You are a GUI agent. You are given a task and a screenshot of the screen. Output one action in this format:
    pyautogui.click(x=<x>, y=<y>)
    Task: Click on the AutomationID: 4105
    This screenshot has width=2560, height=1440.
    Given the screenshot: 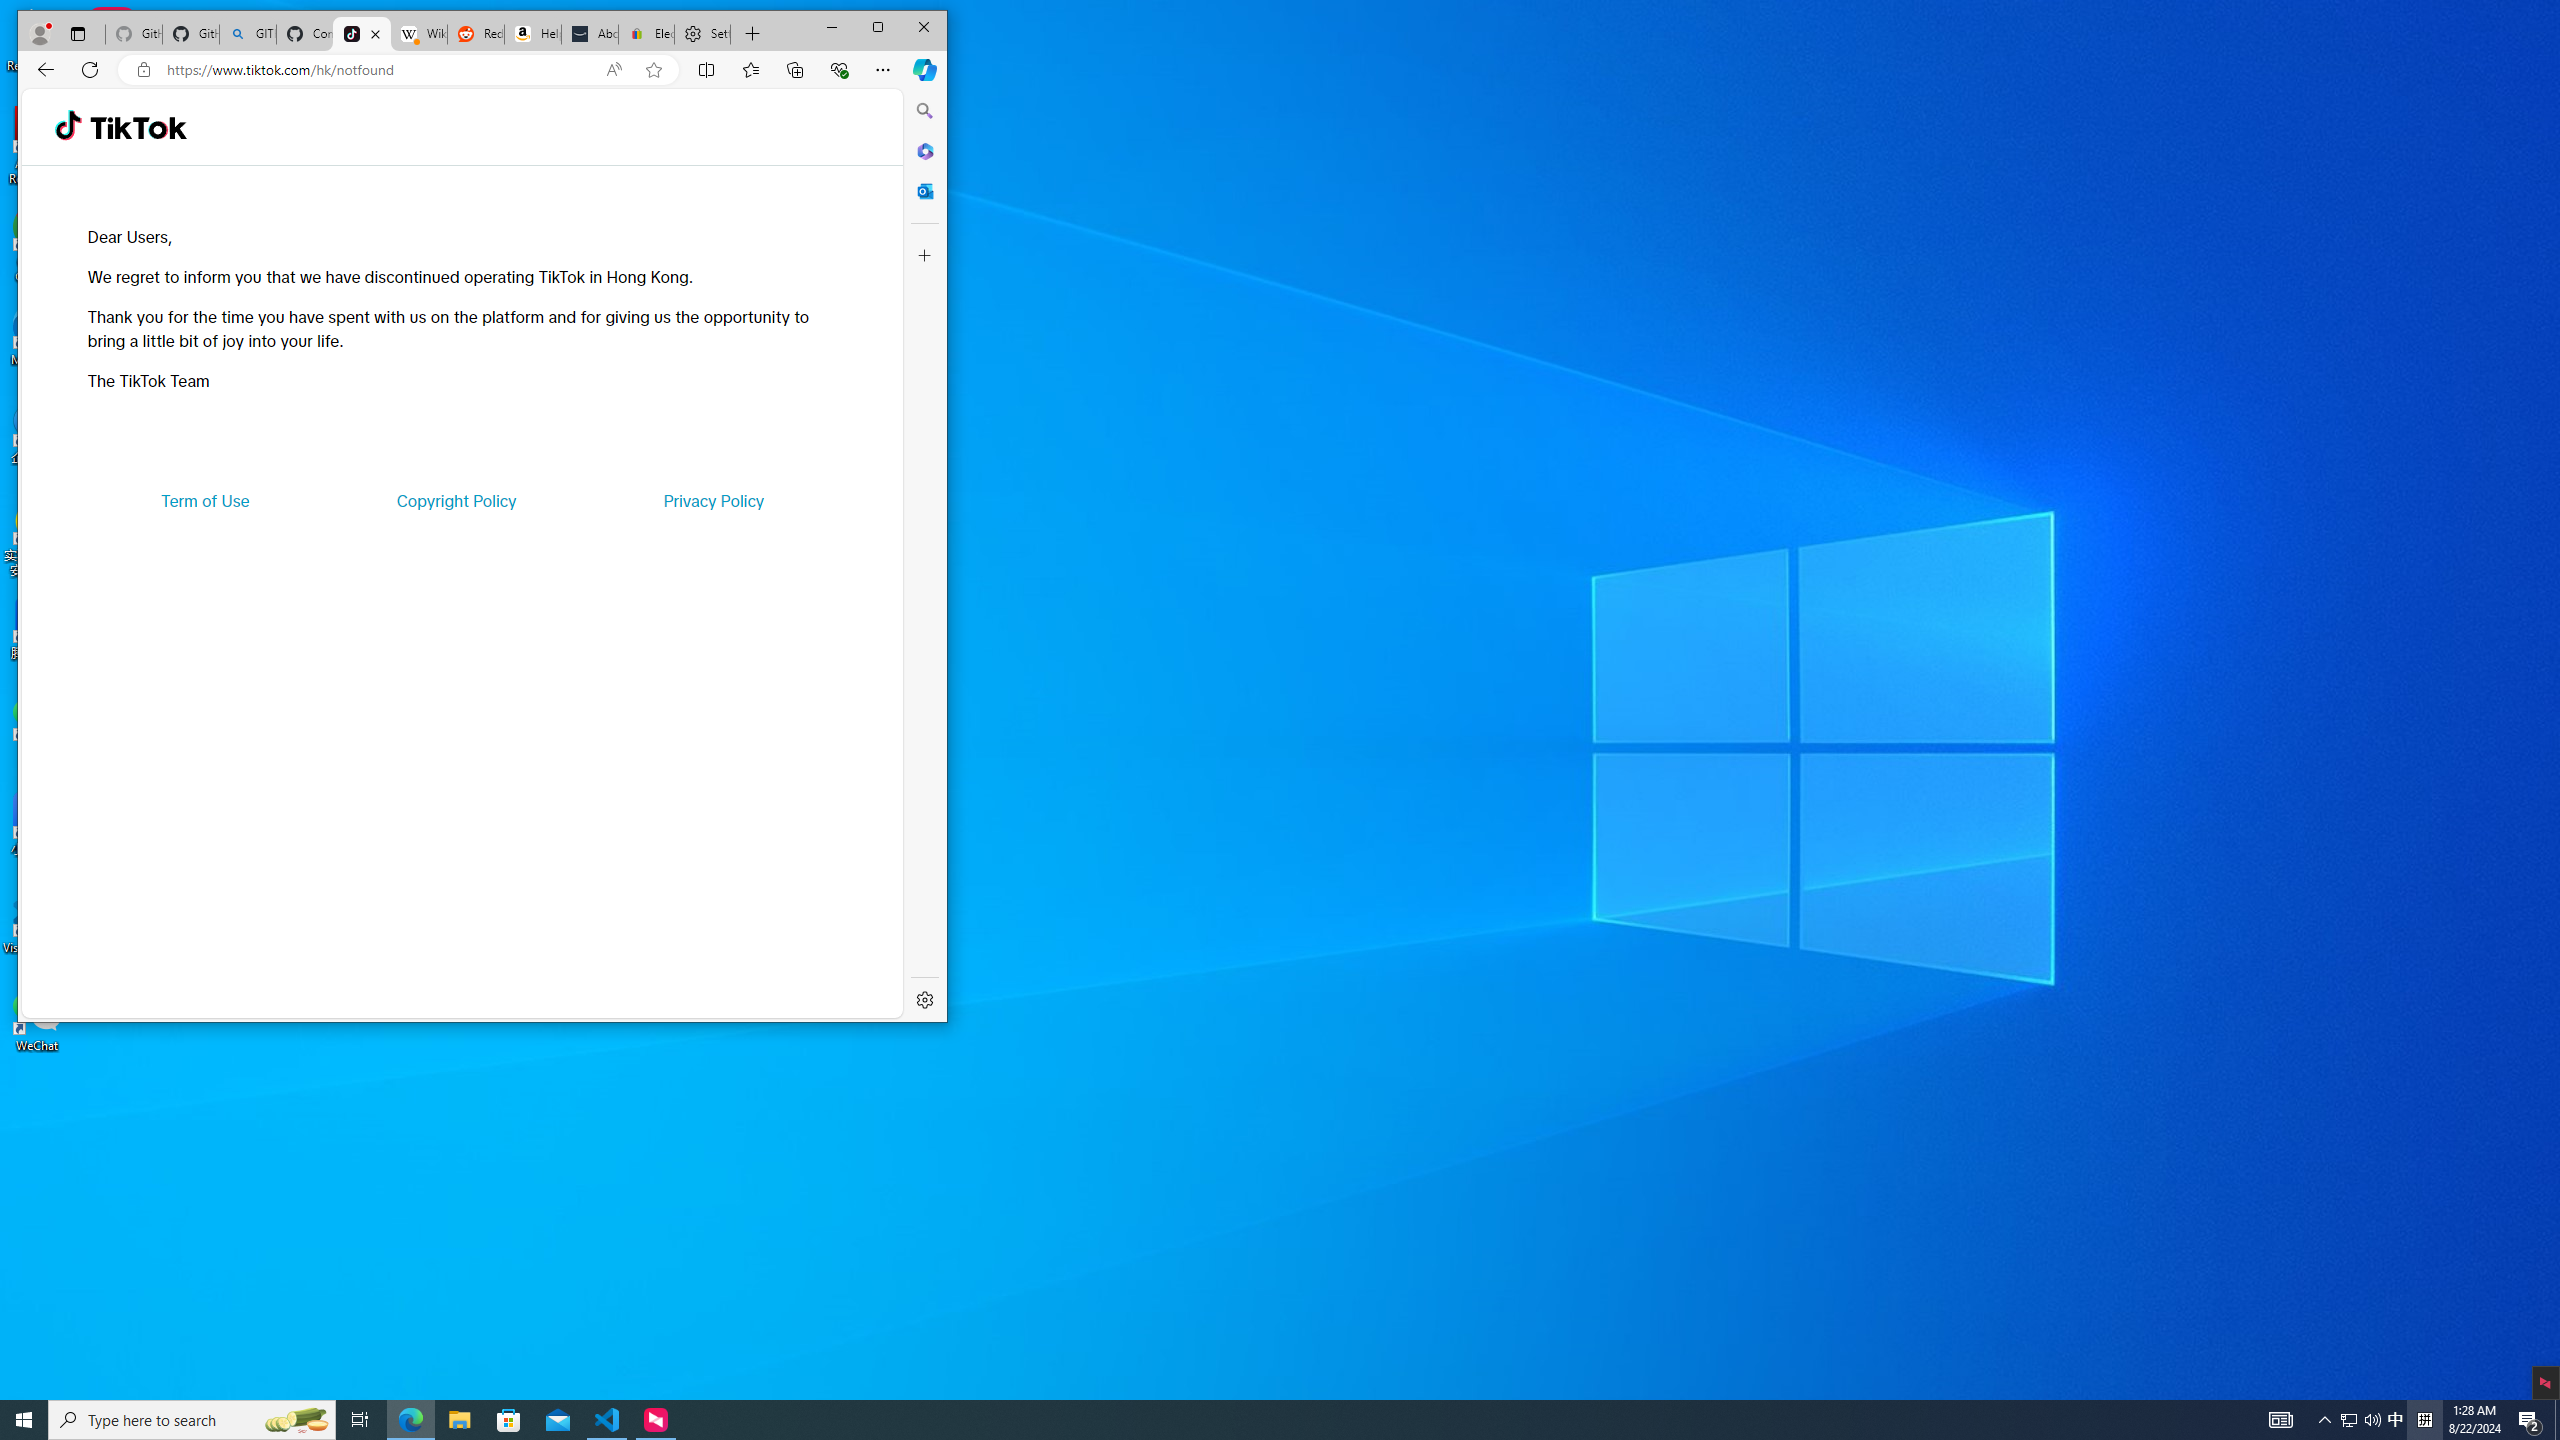 What is the action you would take?
    pyautogui.click(x=2280, y=1420)
    